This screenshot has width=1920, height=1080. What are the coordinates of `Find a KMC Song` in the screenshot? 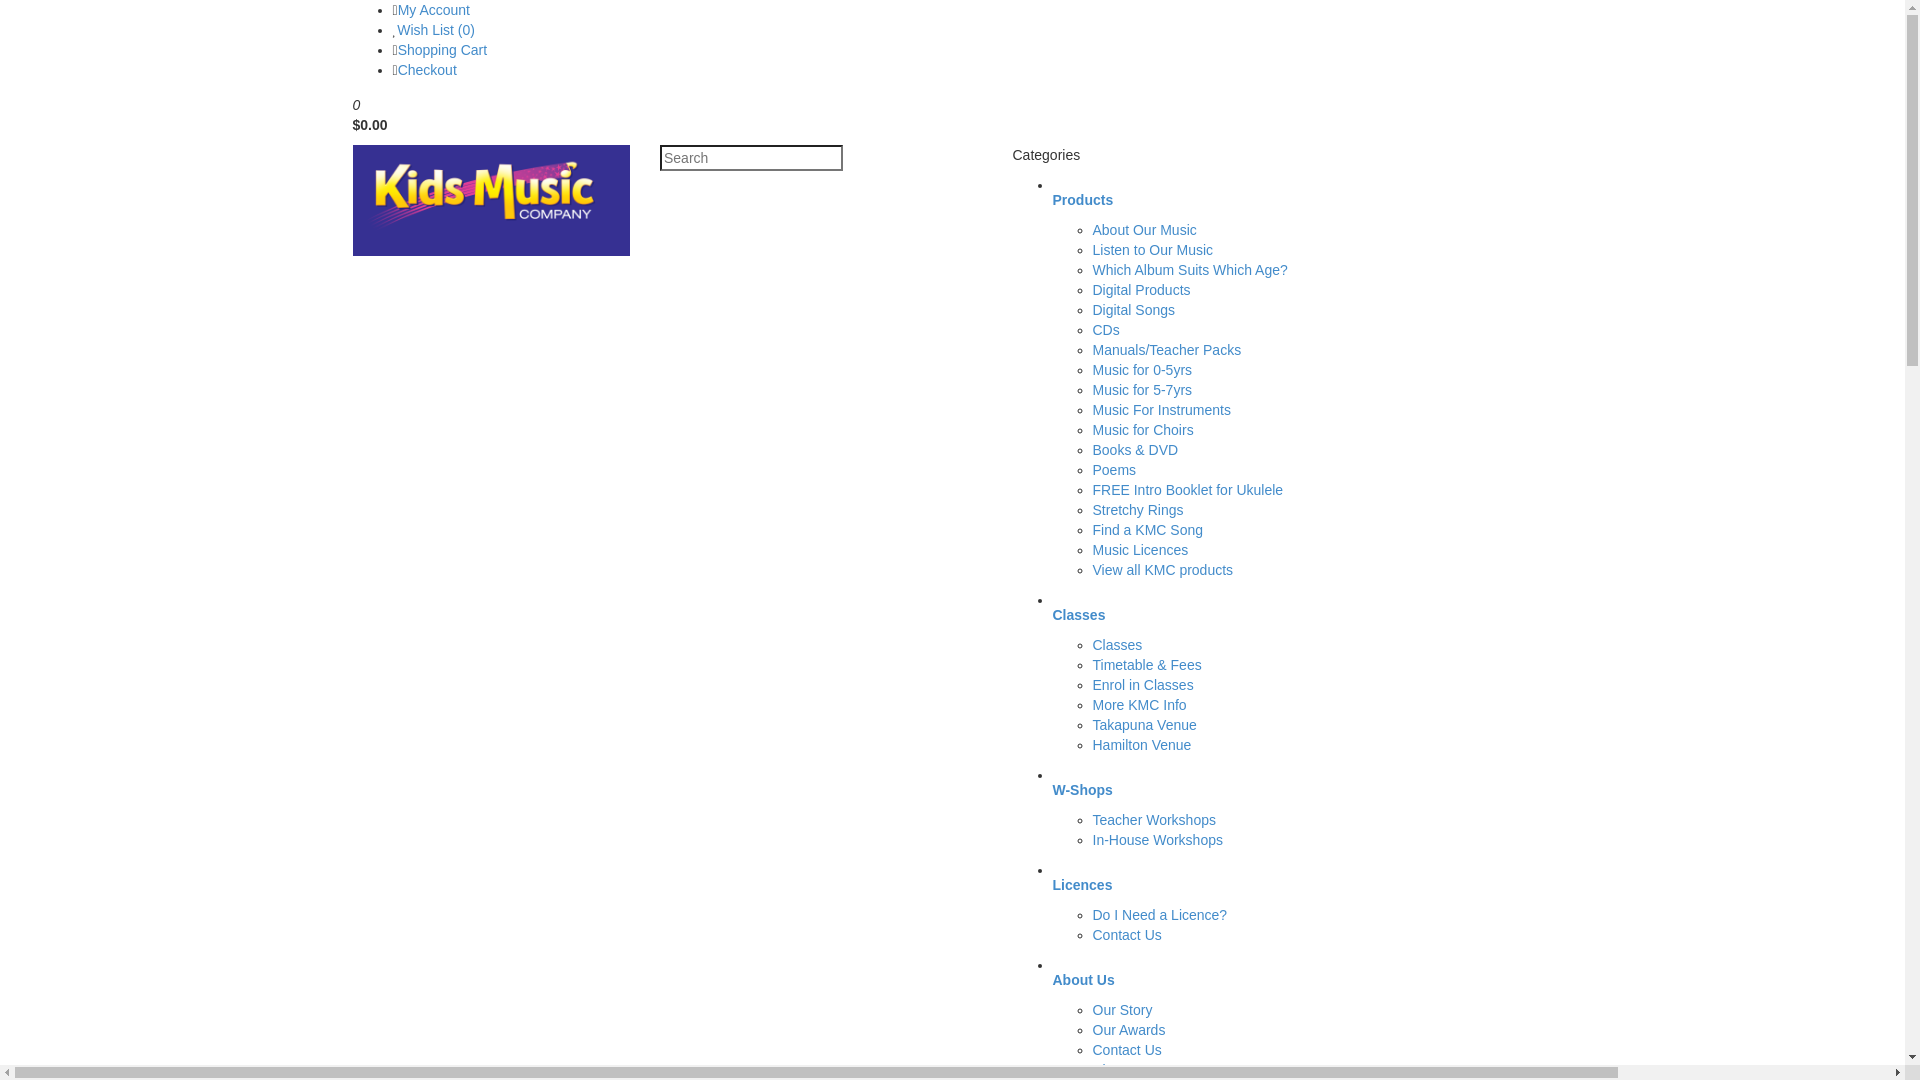 It's located at (1148, 530).